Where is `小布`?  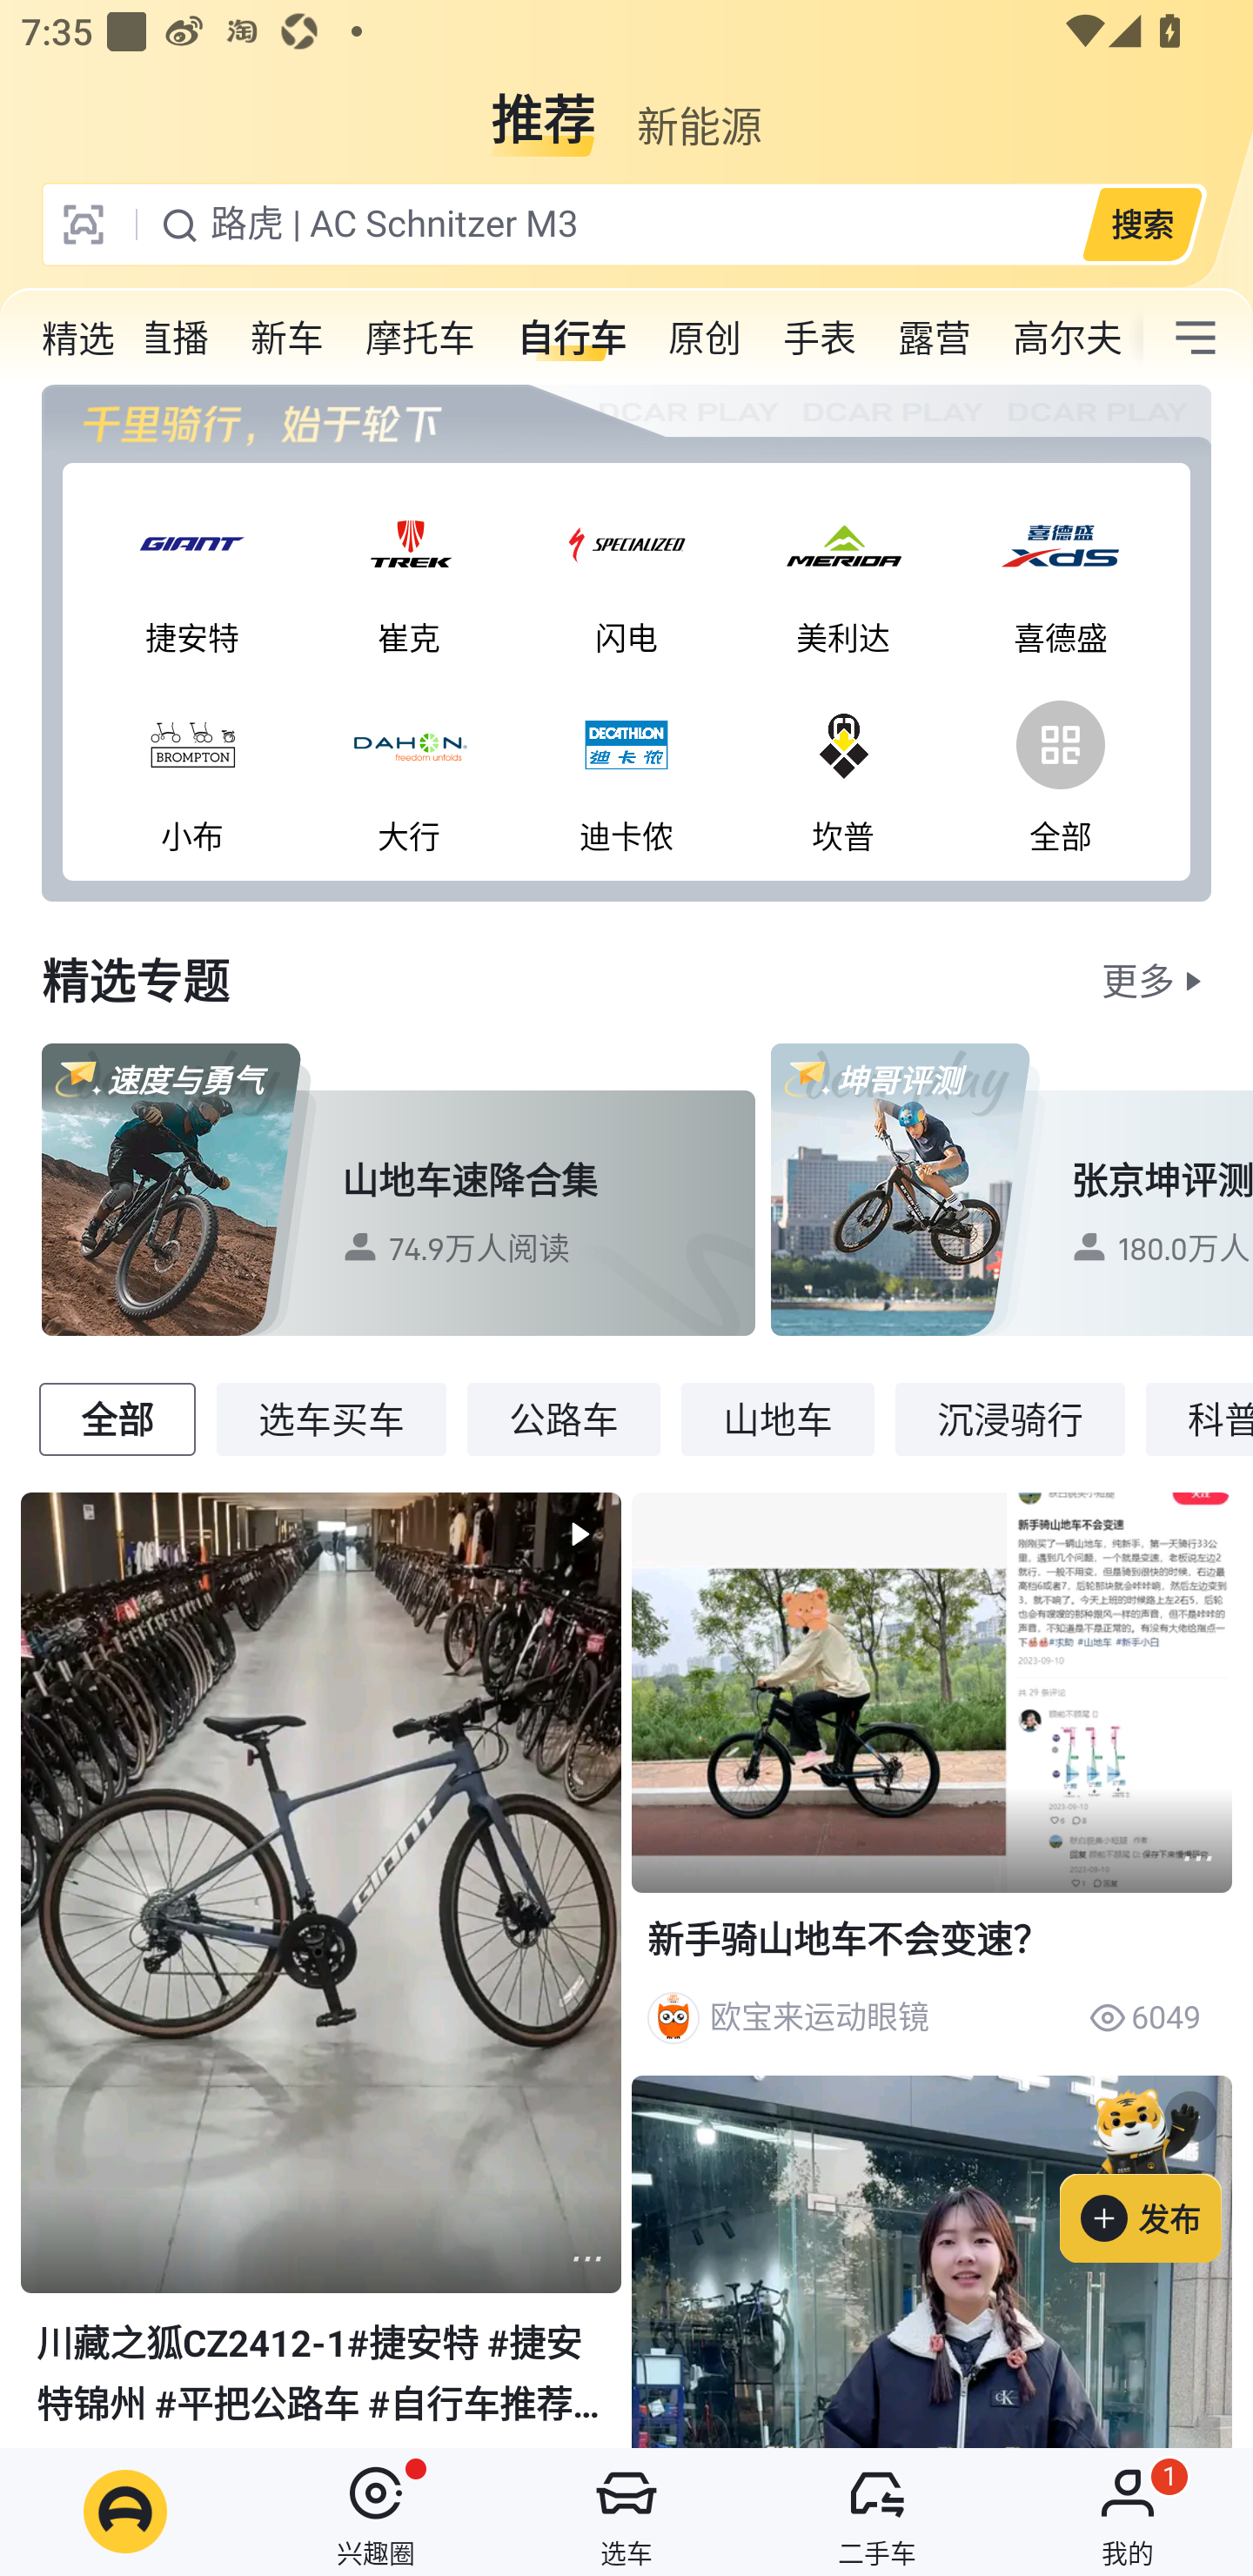
小布 is located at coordinates (191, 771).